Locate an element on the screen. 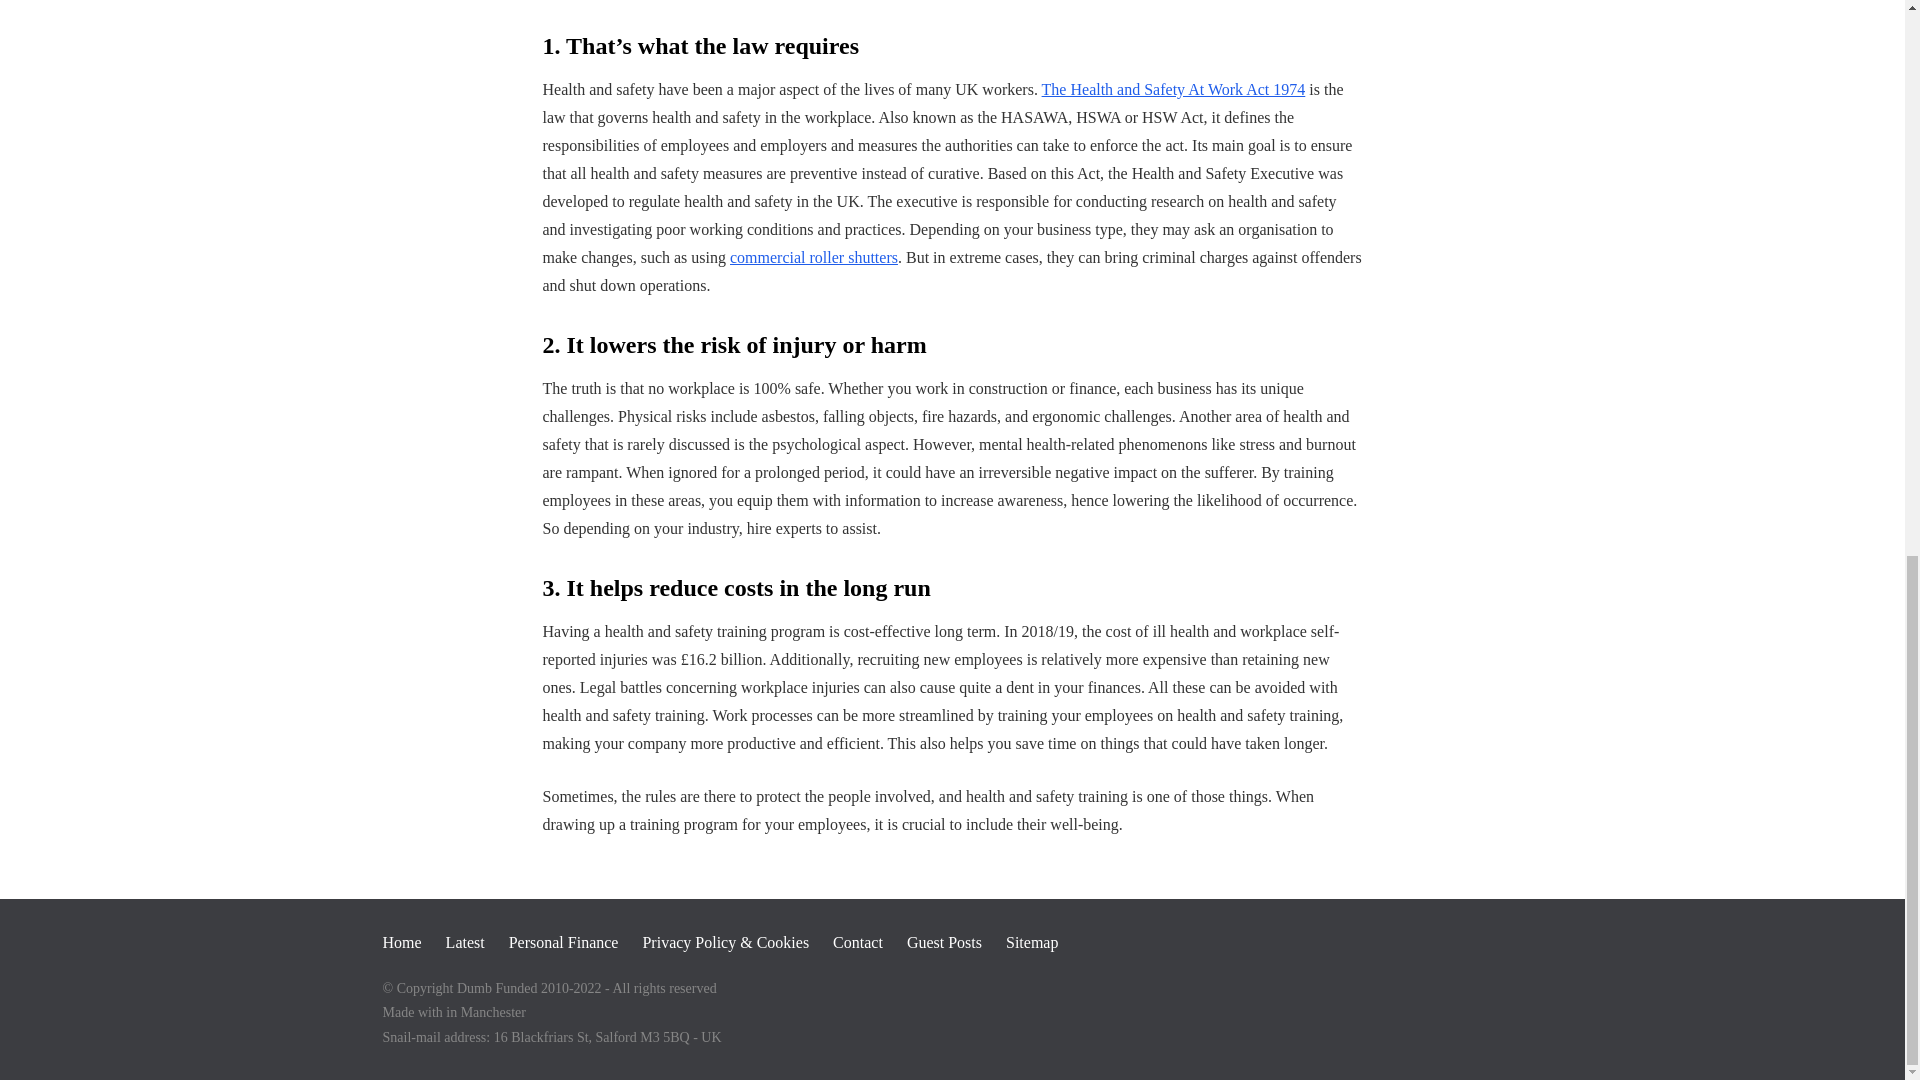  Guest Posts is located at coordinates (944, 942).